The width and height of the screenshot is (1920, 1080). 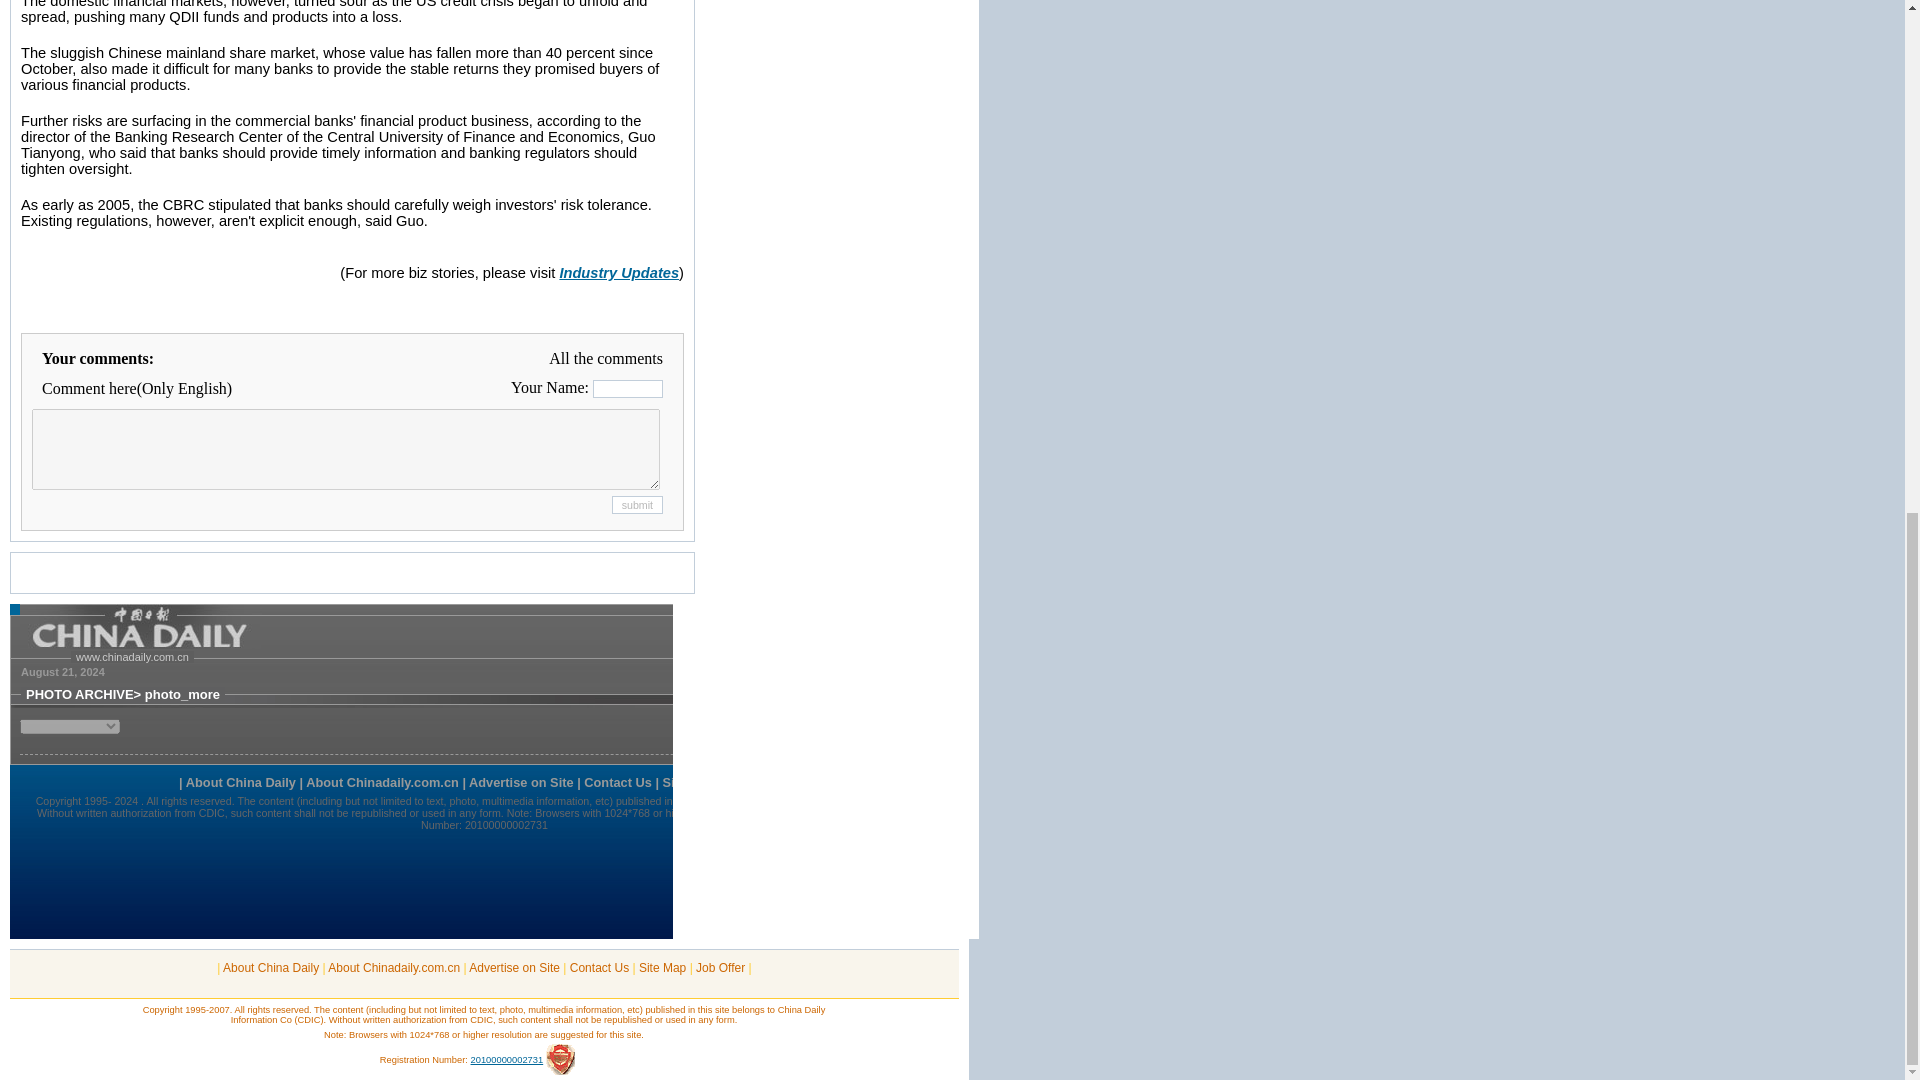 What do you see at coordinates (394, 968) in the screenshot?
I see `About Chinadaily.com.cn` at bounding box center [394, 968].